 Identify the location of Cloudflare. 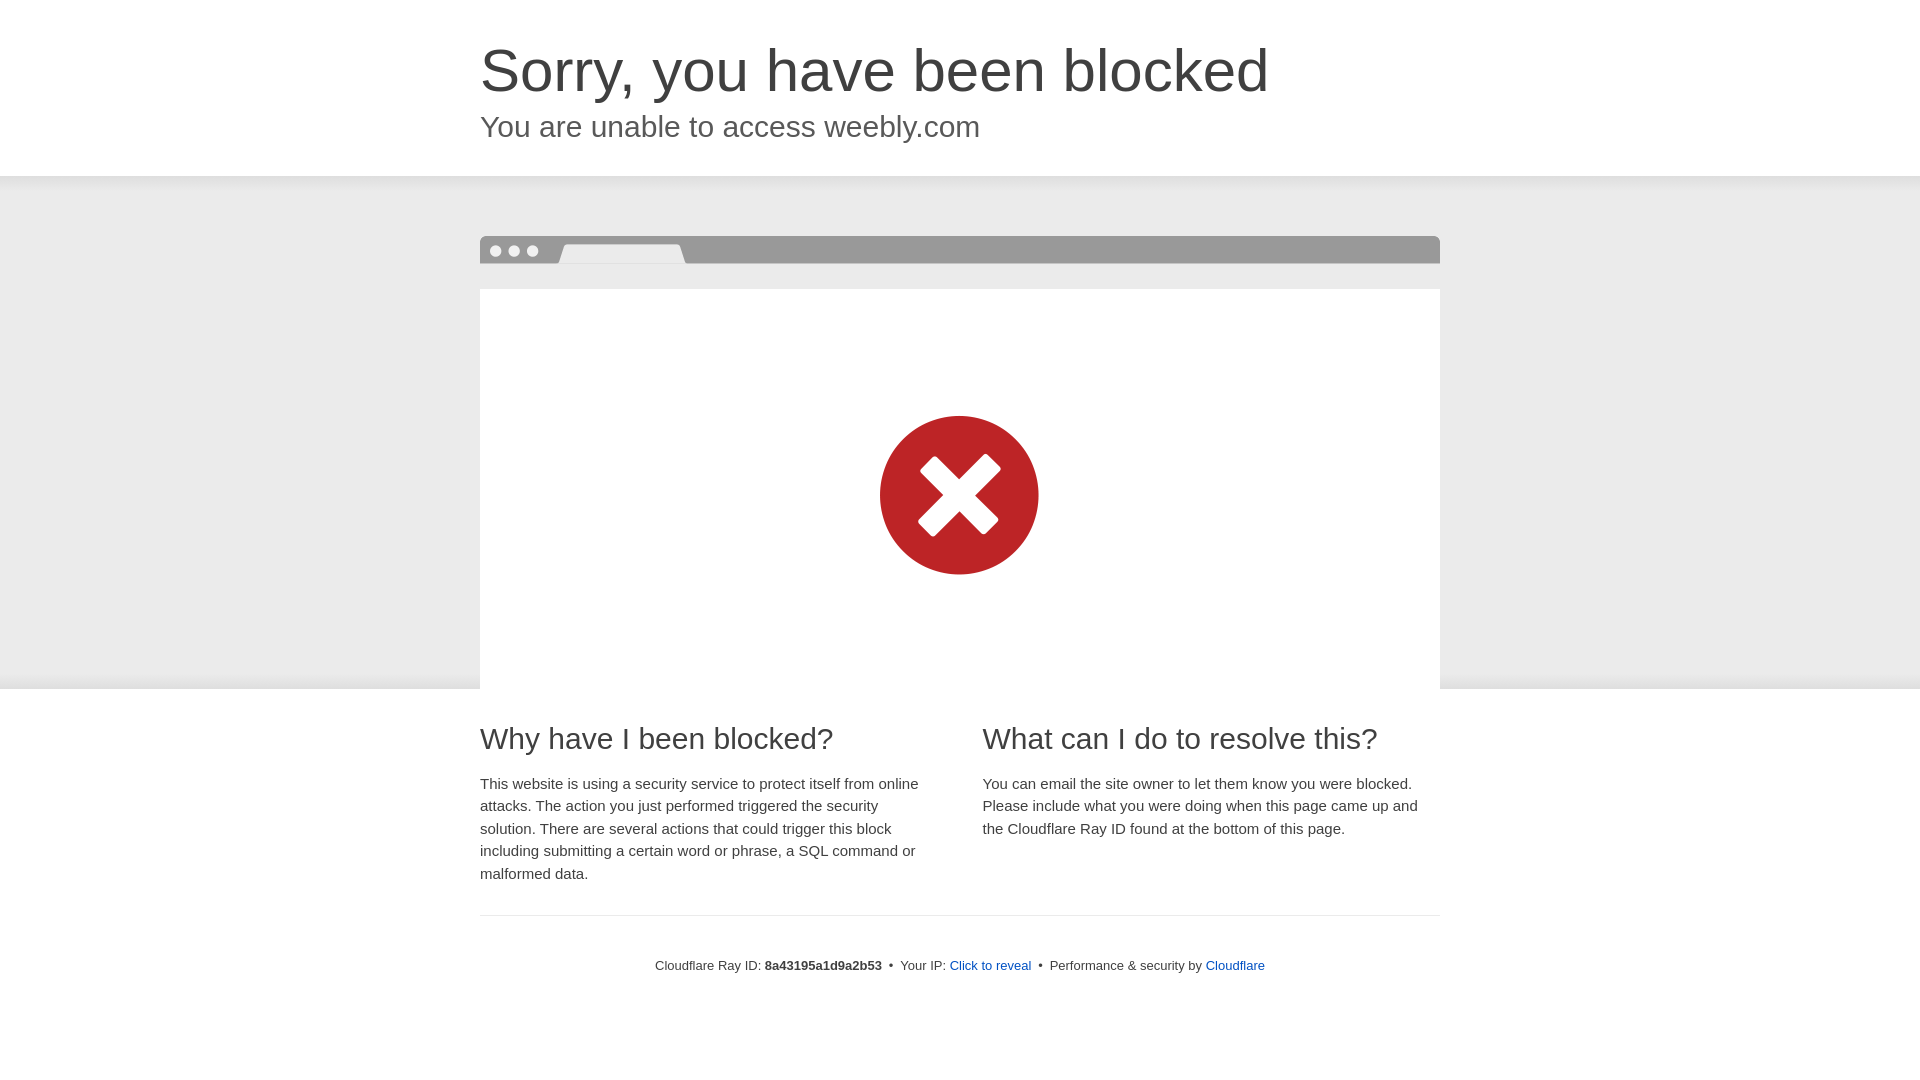
(1235, 965).